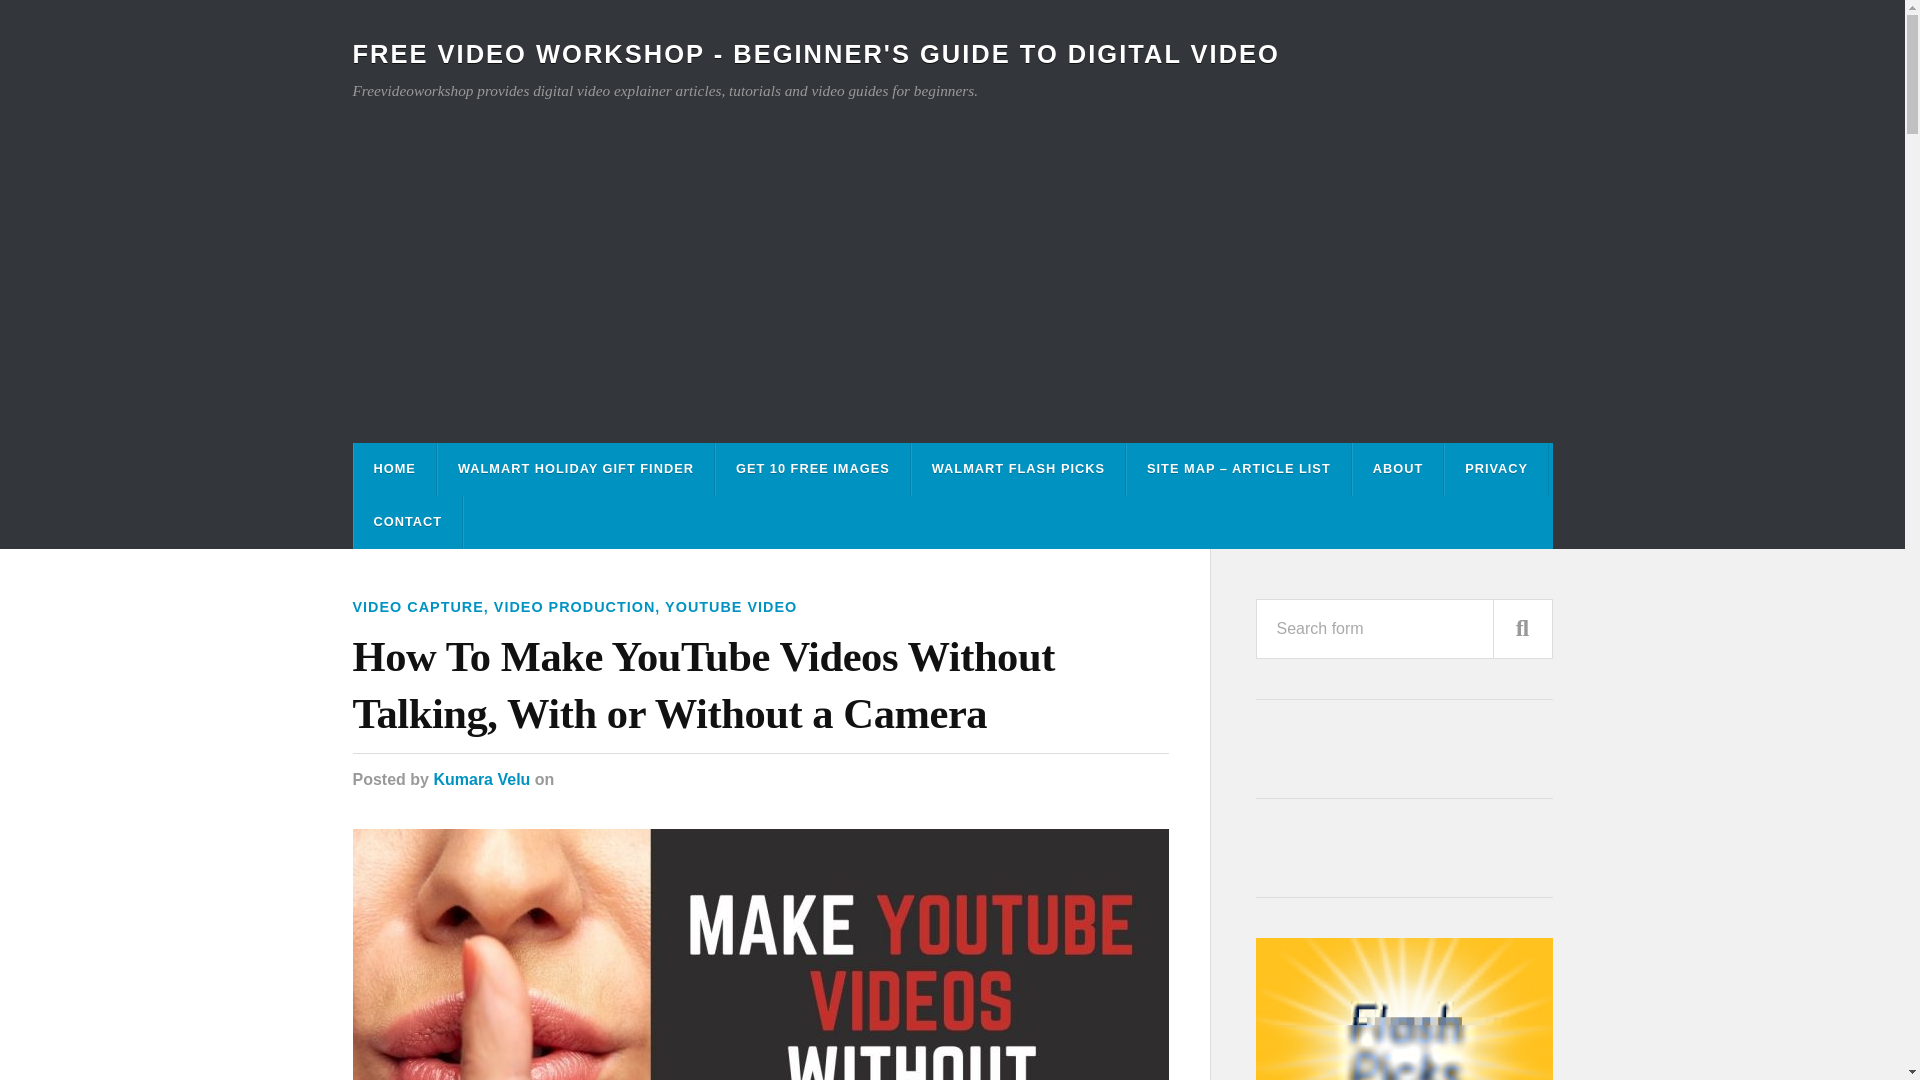  What do you see at coordinates (576, 468) in the screenshot?
I see `WALMART HOLIDAY GIFT FINDER` at bounding box center [576, 468].